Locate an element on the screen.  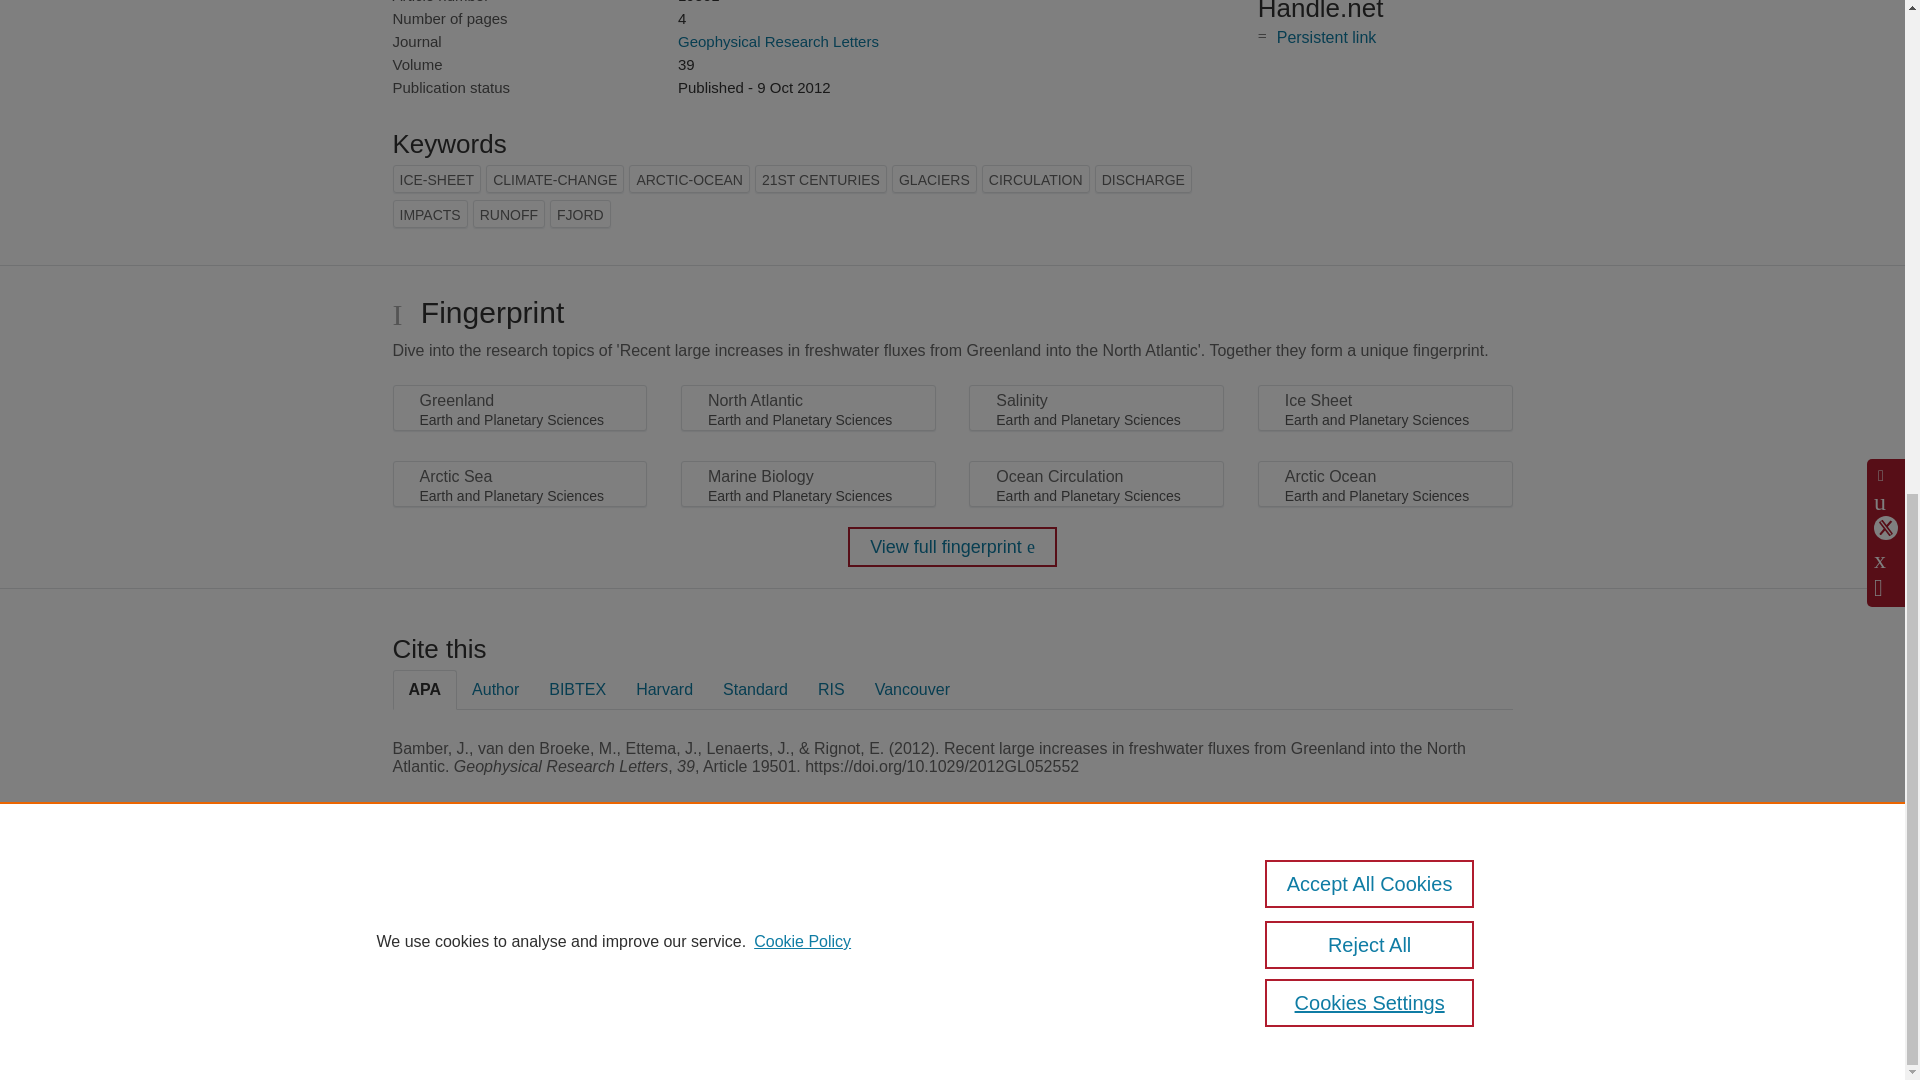
View full fingerprint is located at coordinates (952, 547).